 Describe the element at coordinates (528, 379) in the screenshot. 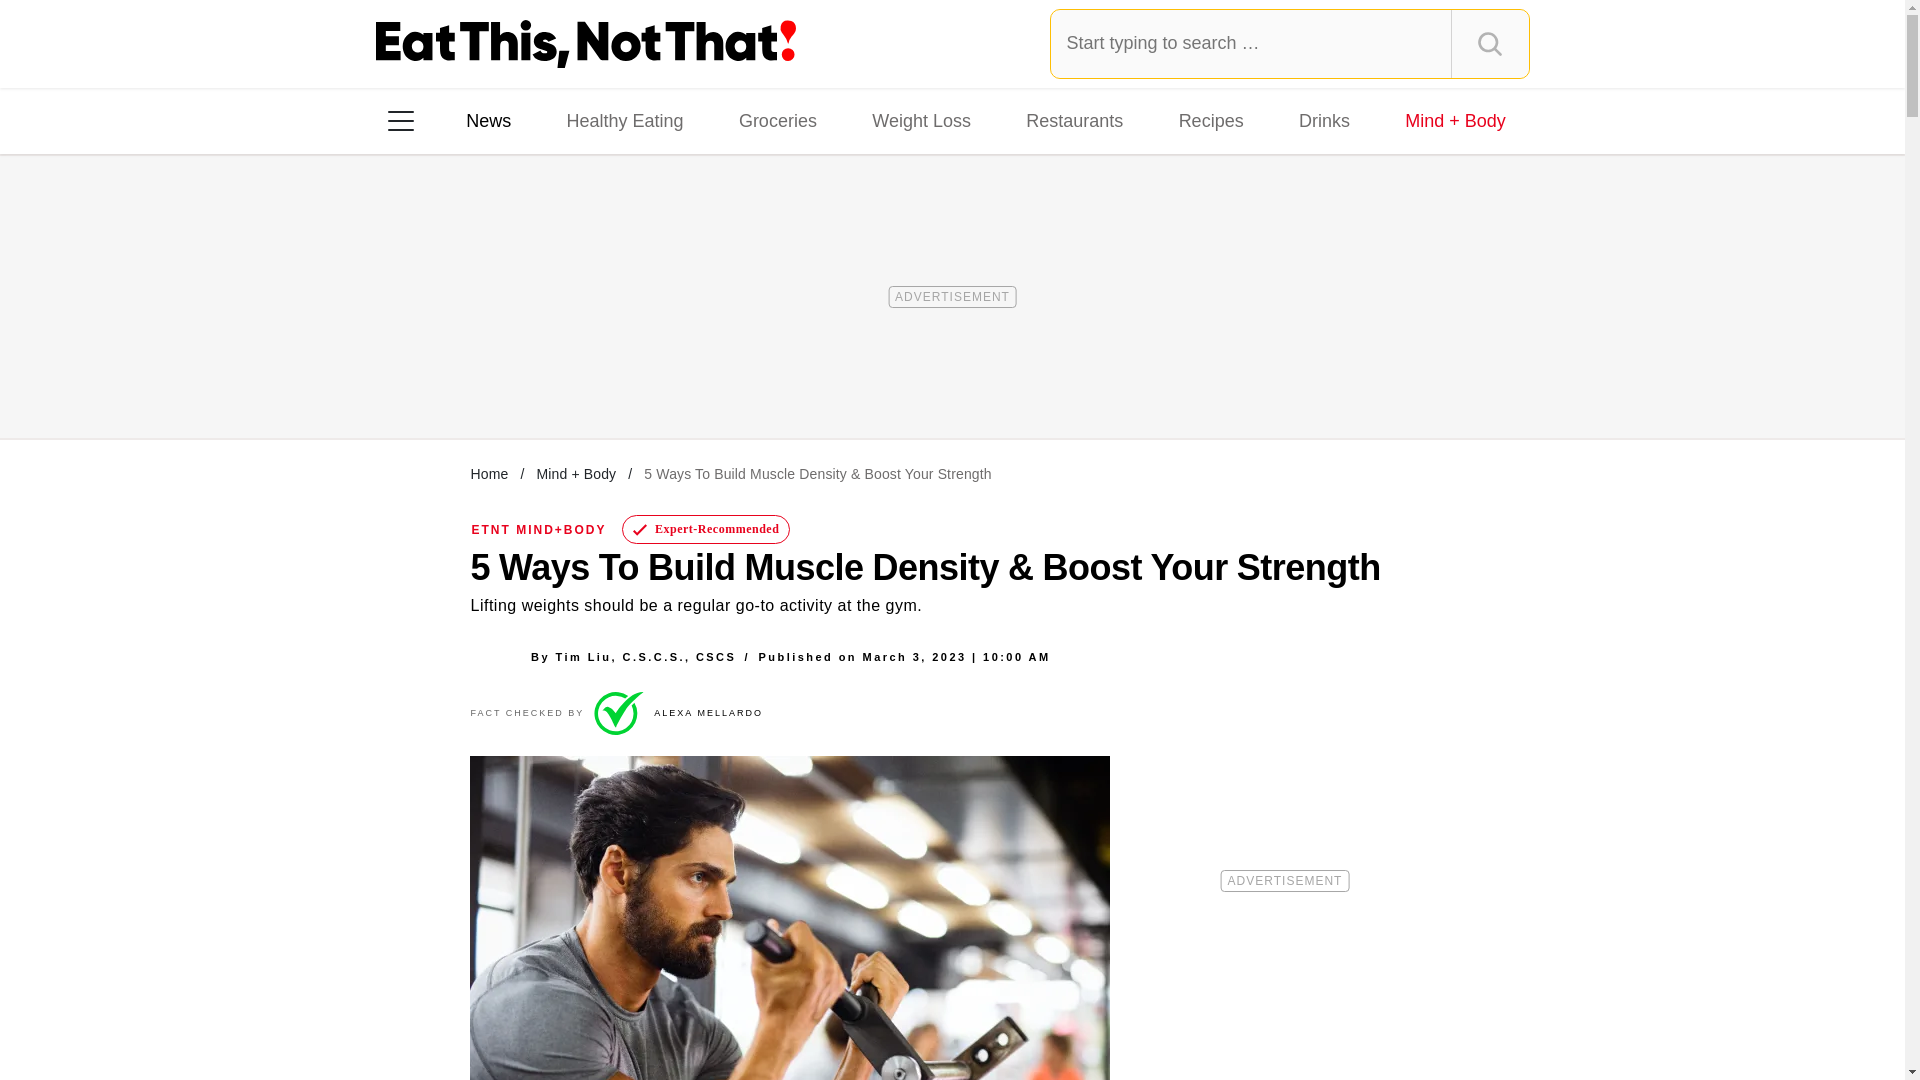

I see `TikTok` at that location.